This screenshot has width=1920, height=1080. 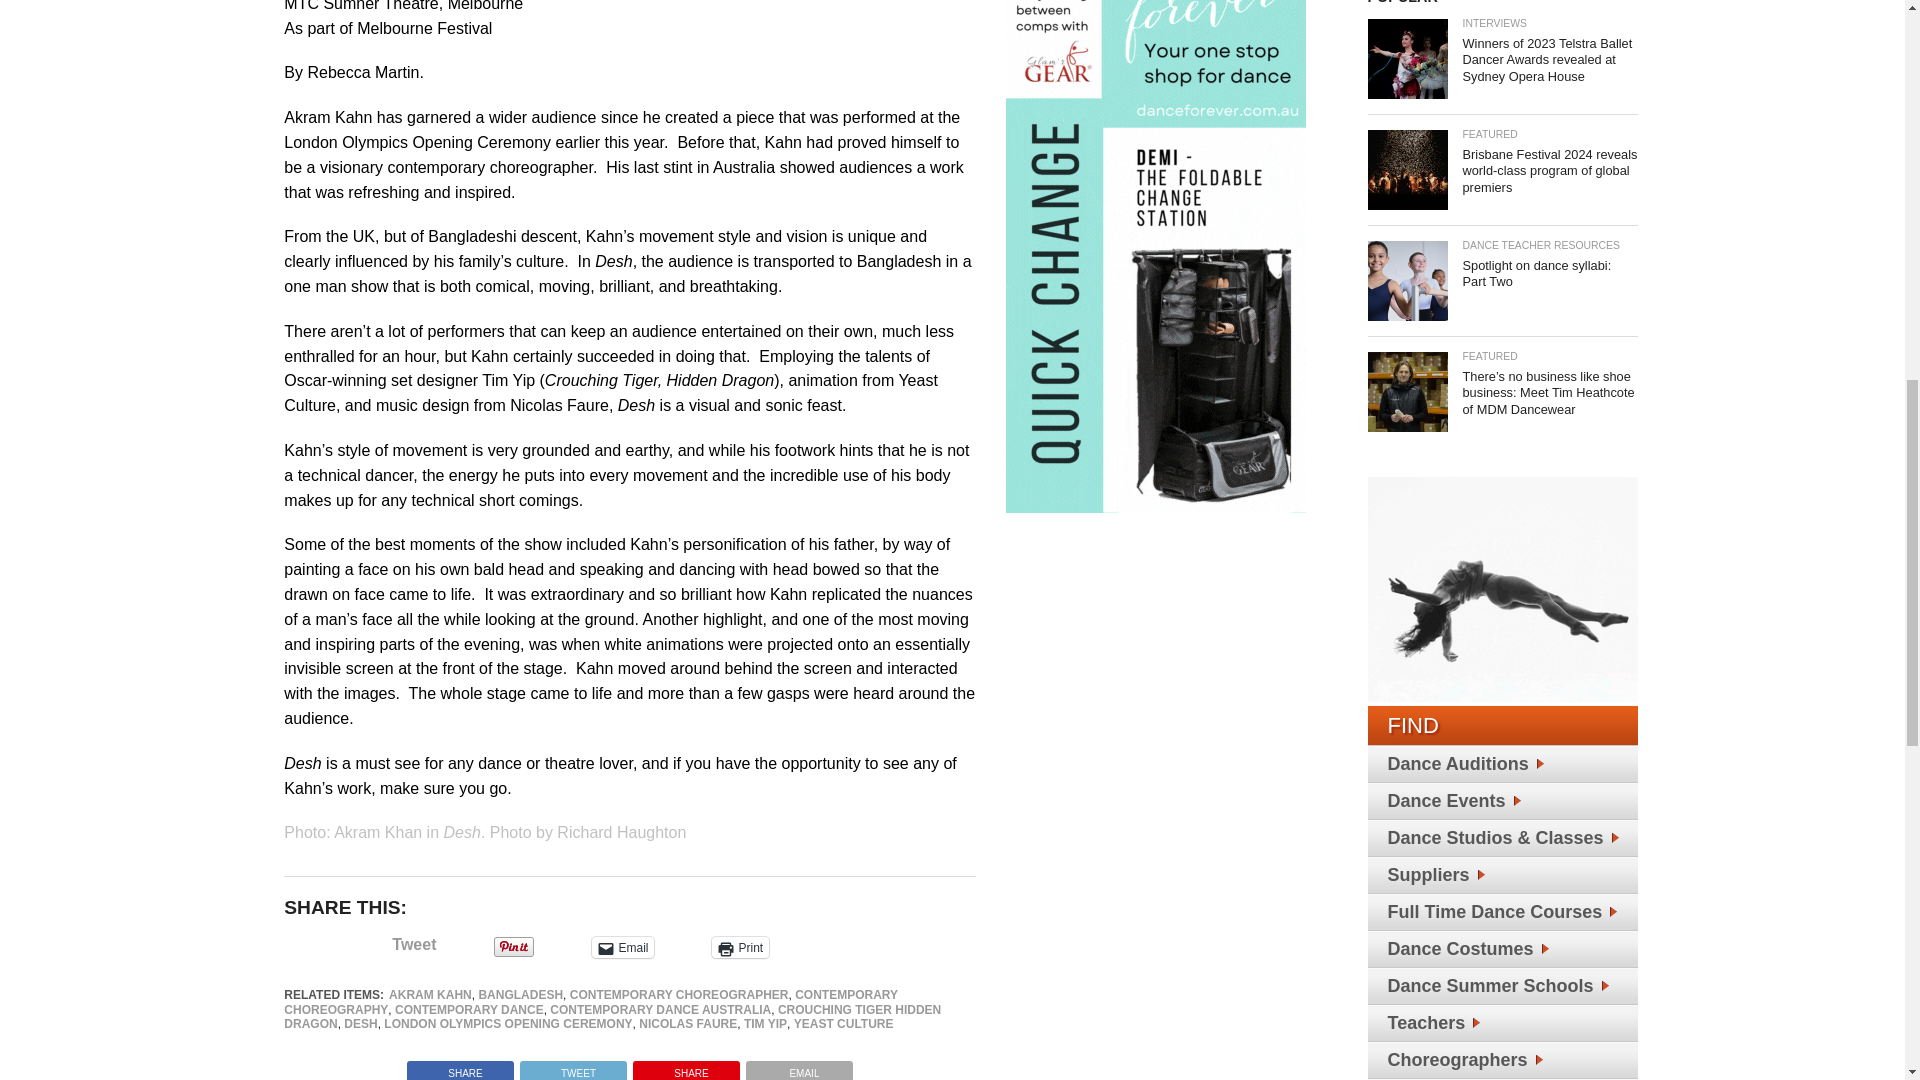 What do you see at coordinates (572, 1068) in the screenshot?
I see `Tweet This Post` at bounding box center [572, 1068].